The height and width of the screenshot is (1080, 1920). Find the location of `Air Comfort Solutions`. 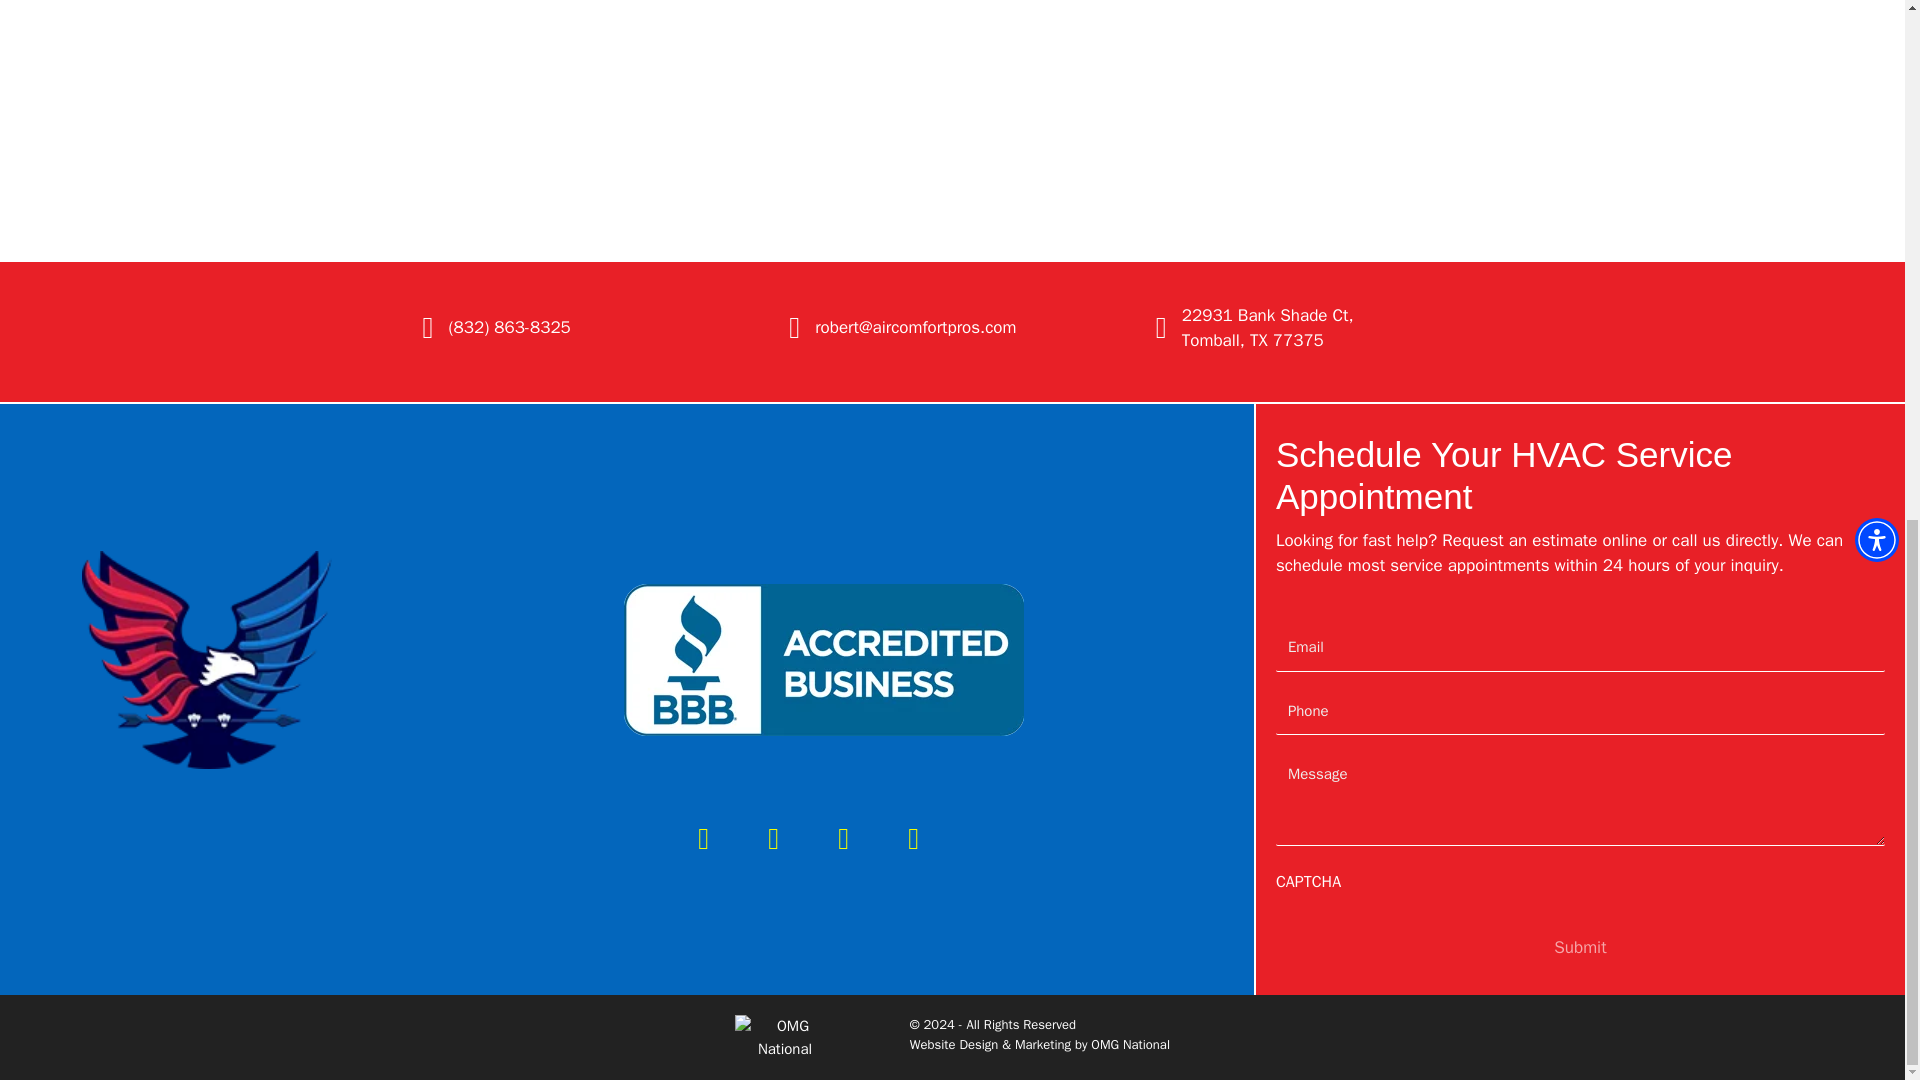

Air Comfort Solutions is located at coordinates (824, 660).